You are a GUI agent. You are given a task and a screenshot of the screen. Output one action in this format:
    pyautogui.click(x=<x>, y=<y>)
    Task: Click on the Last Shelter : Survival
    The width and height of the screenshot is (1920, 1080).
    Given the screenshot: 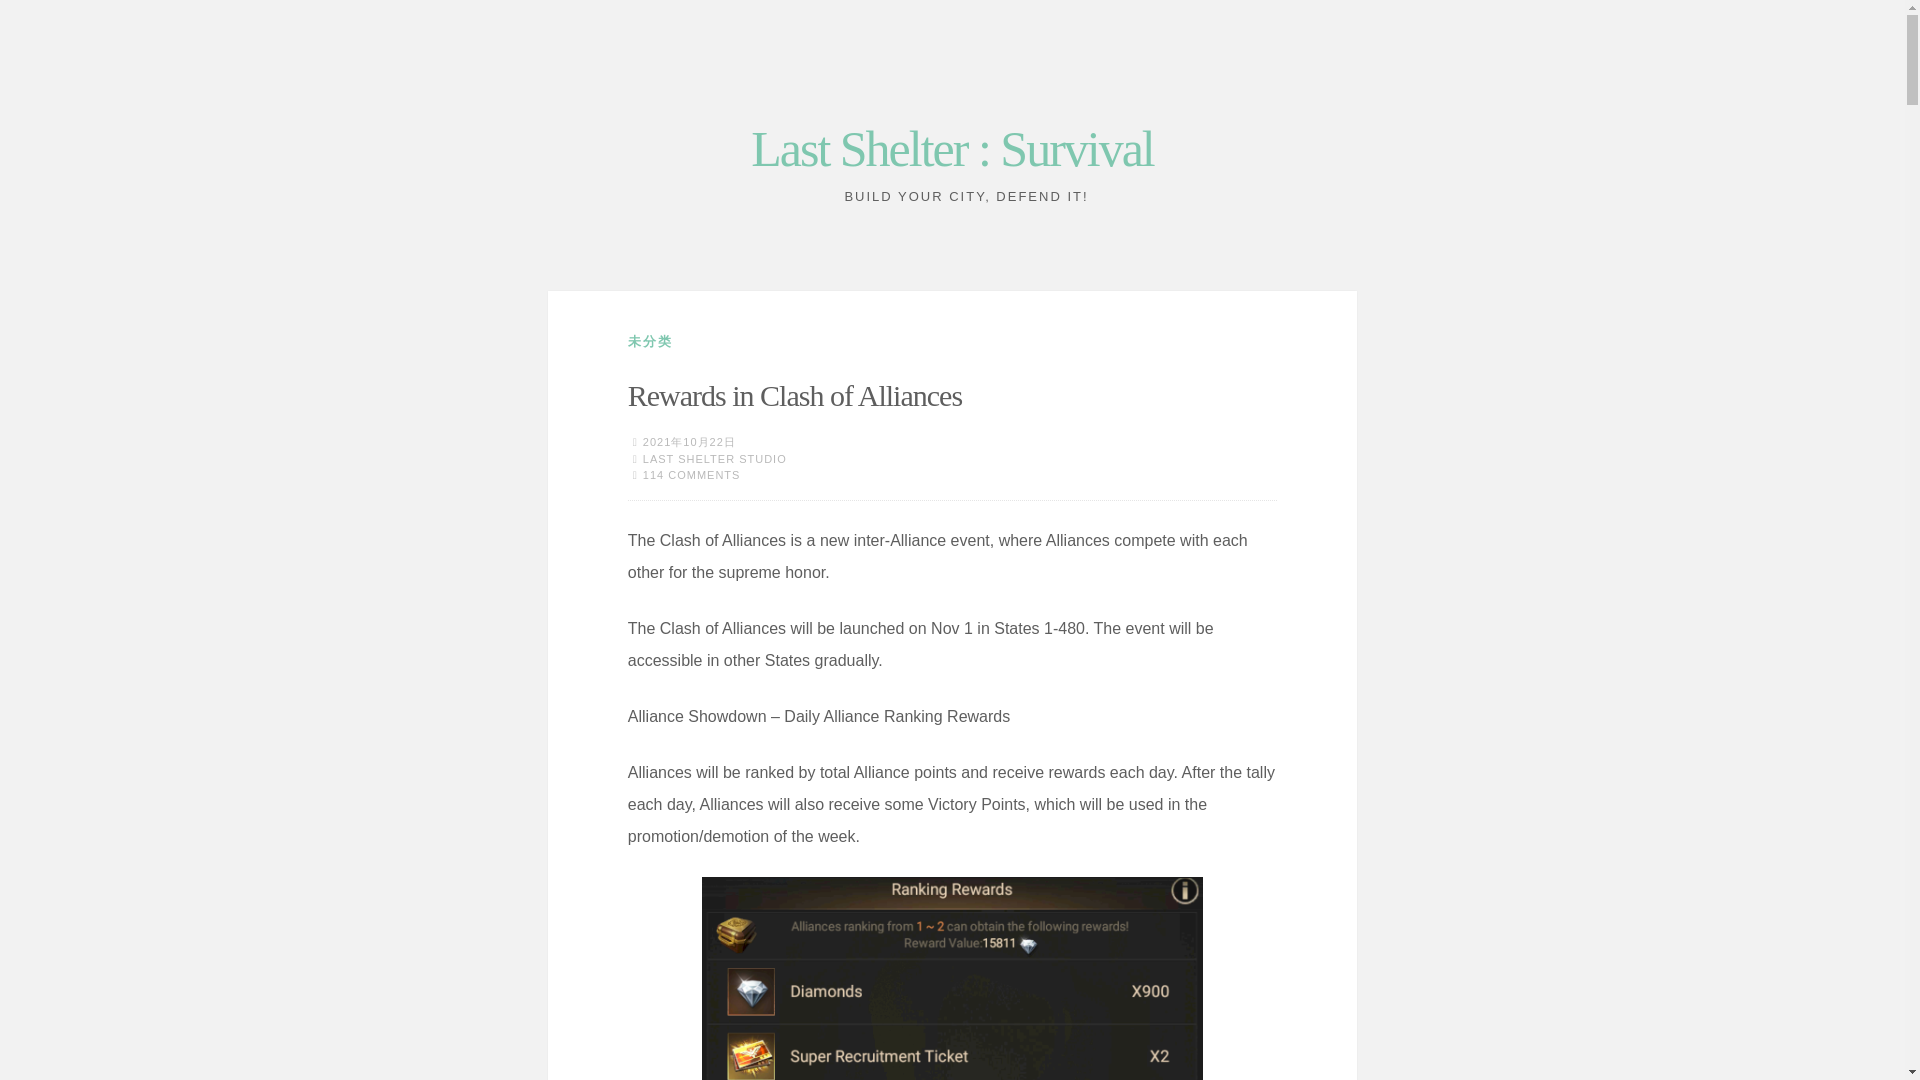 What is the action you would take?
    pyautogui.click(x=952, y=148)
    